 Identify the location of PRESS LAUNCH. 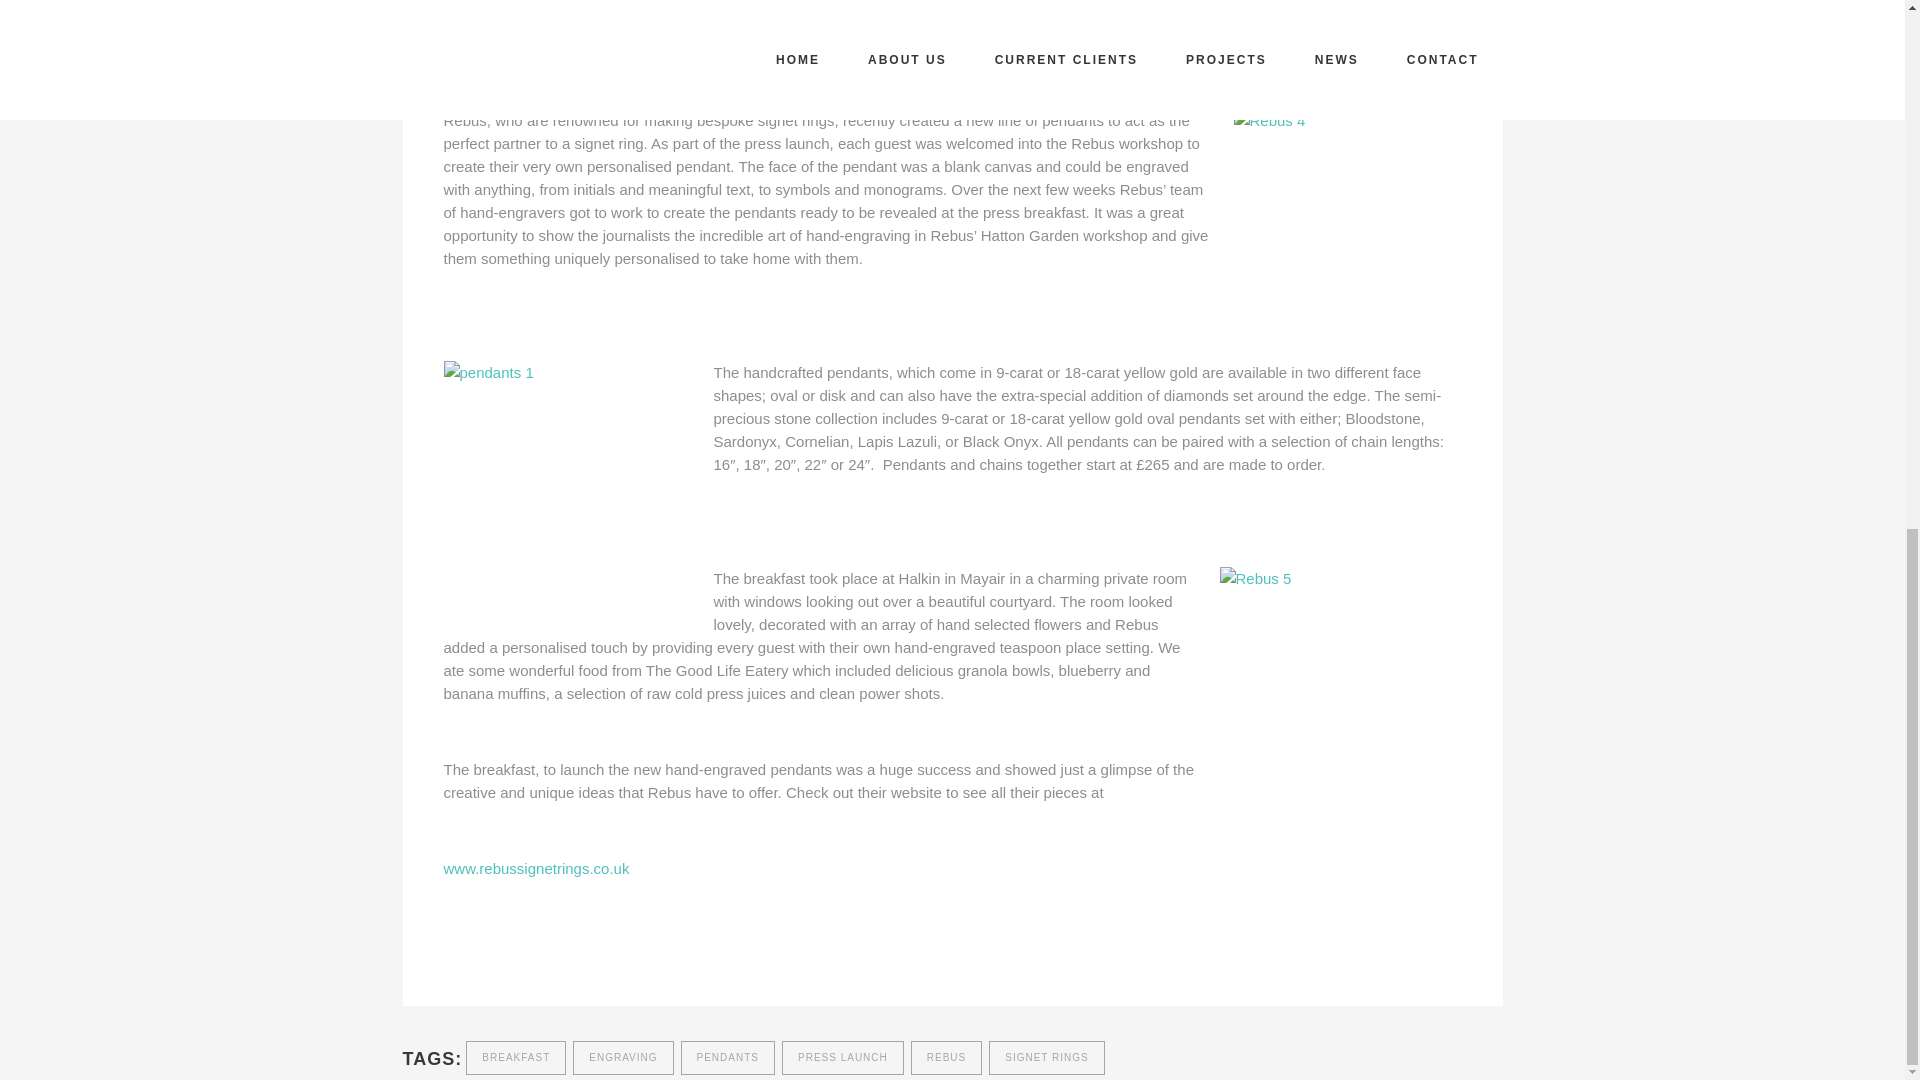
(842, 1058).